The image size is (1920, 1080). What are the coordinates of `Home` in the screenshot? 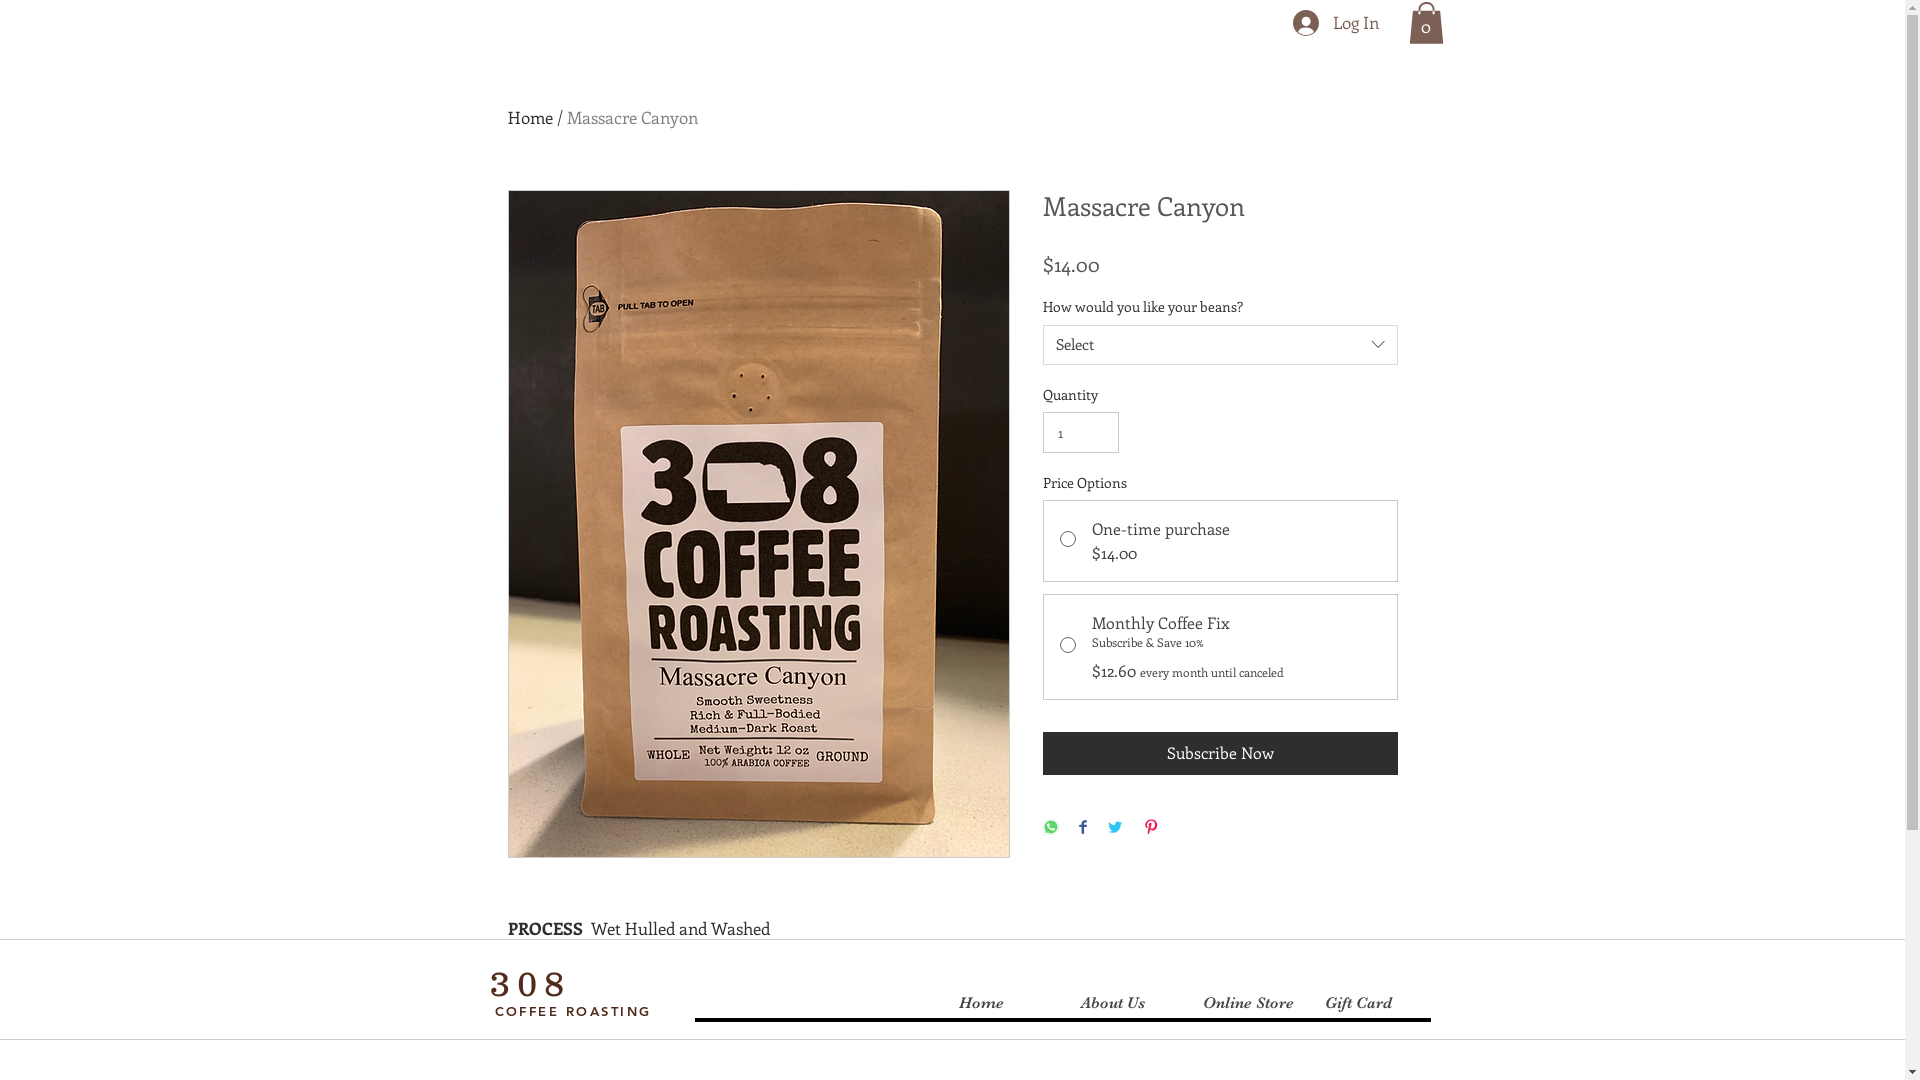 It's located at (1003, 1003).